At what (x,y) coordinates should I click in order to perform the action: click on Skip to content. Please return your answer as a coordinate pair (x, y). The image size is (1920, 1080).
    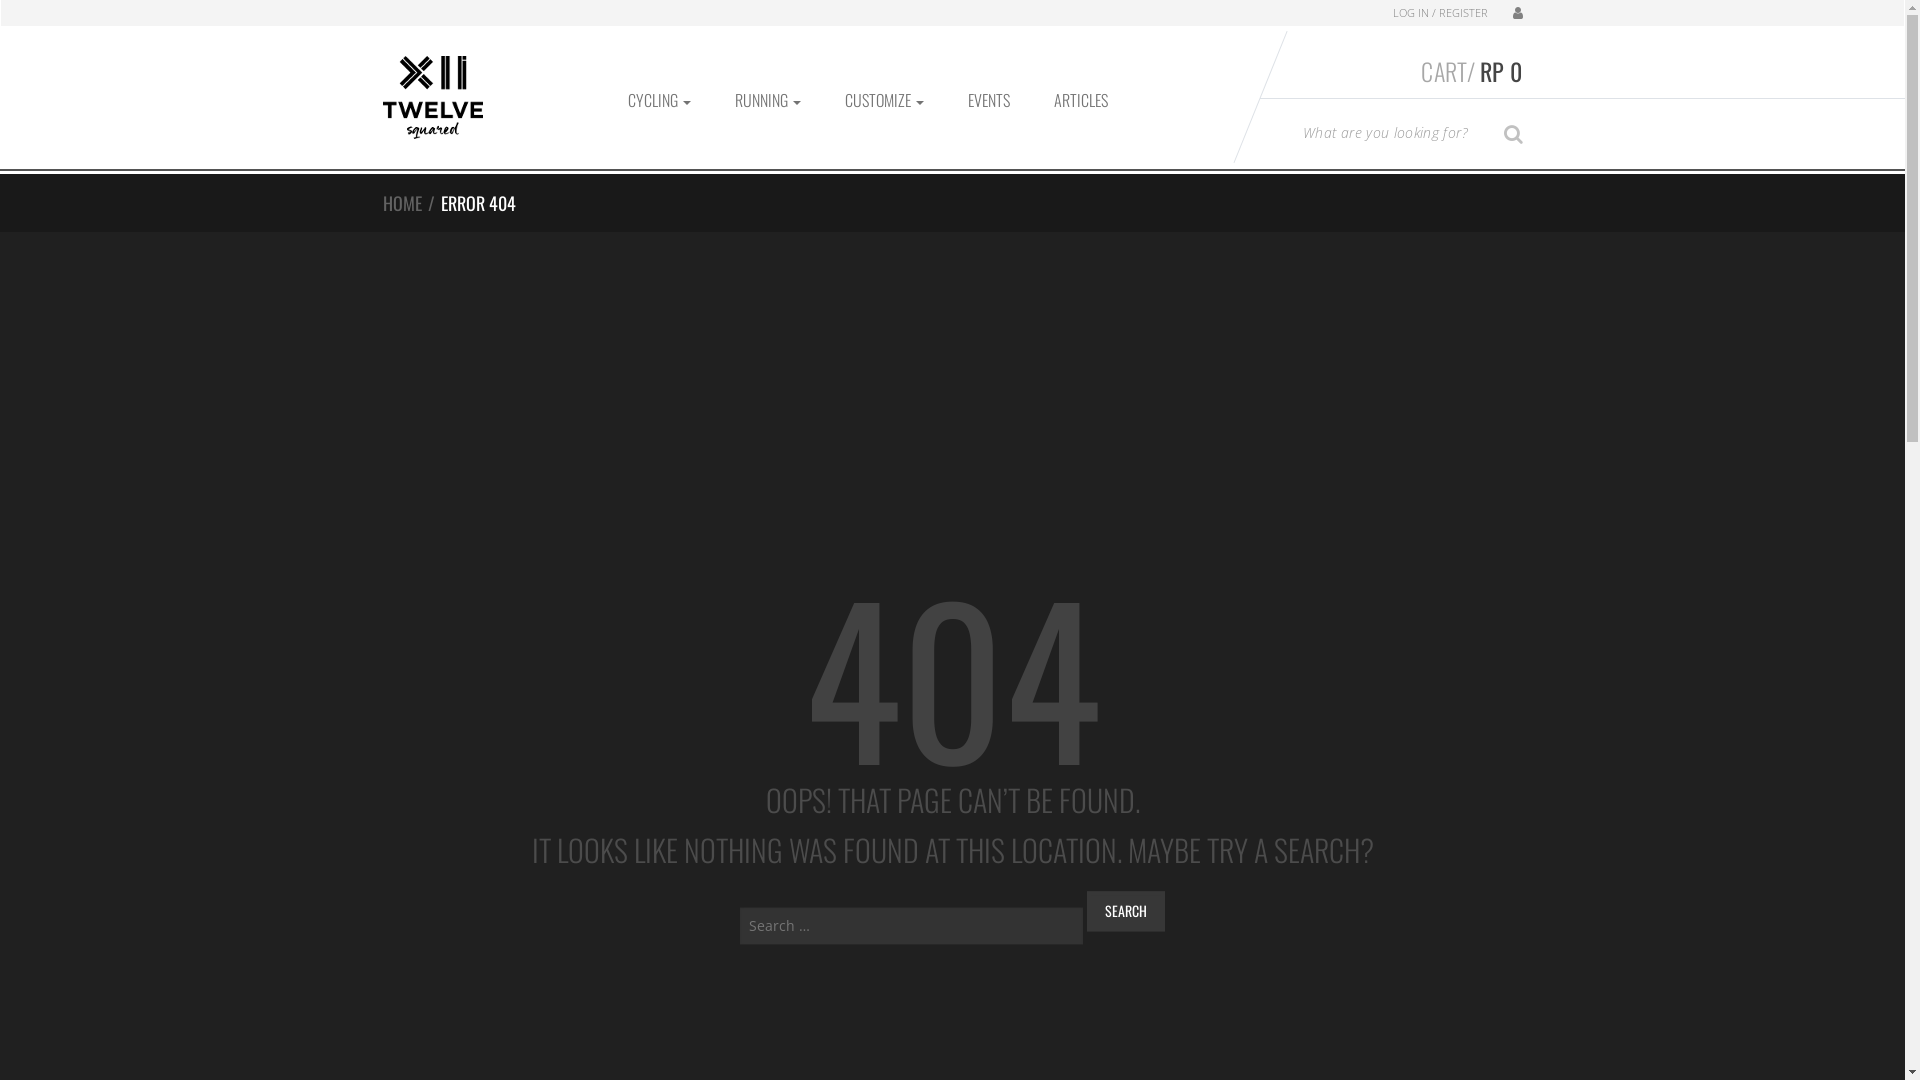
    Looking at the image, I should click on (50, 12).